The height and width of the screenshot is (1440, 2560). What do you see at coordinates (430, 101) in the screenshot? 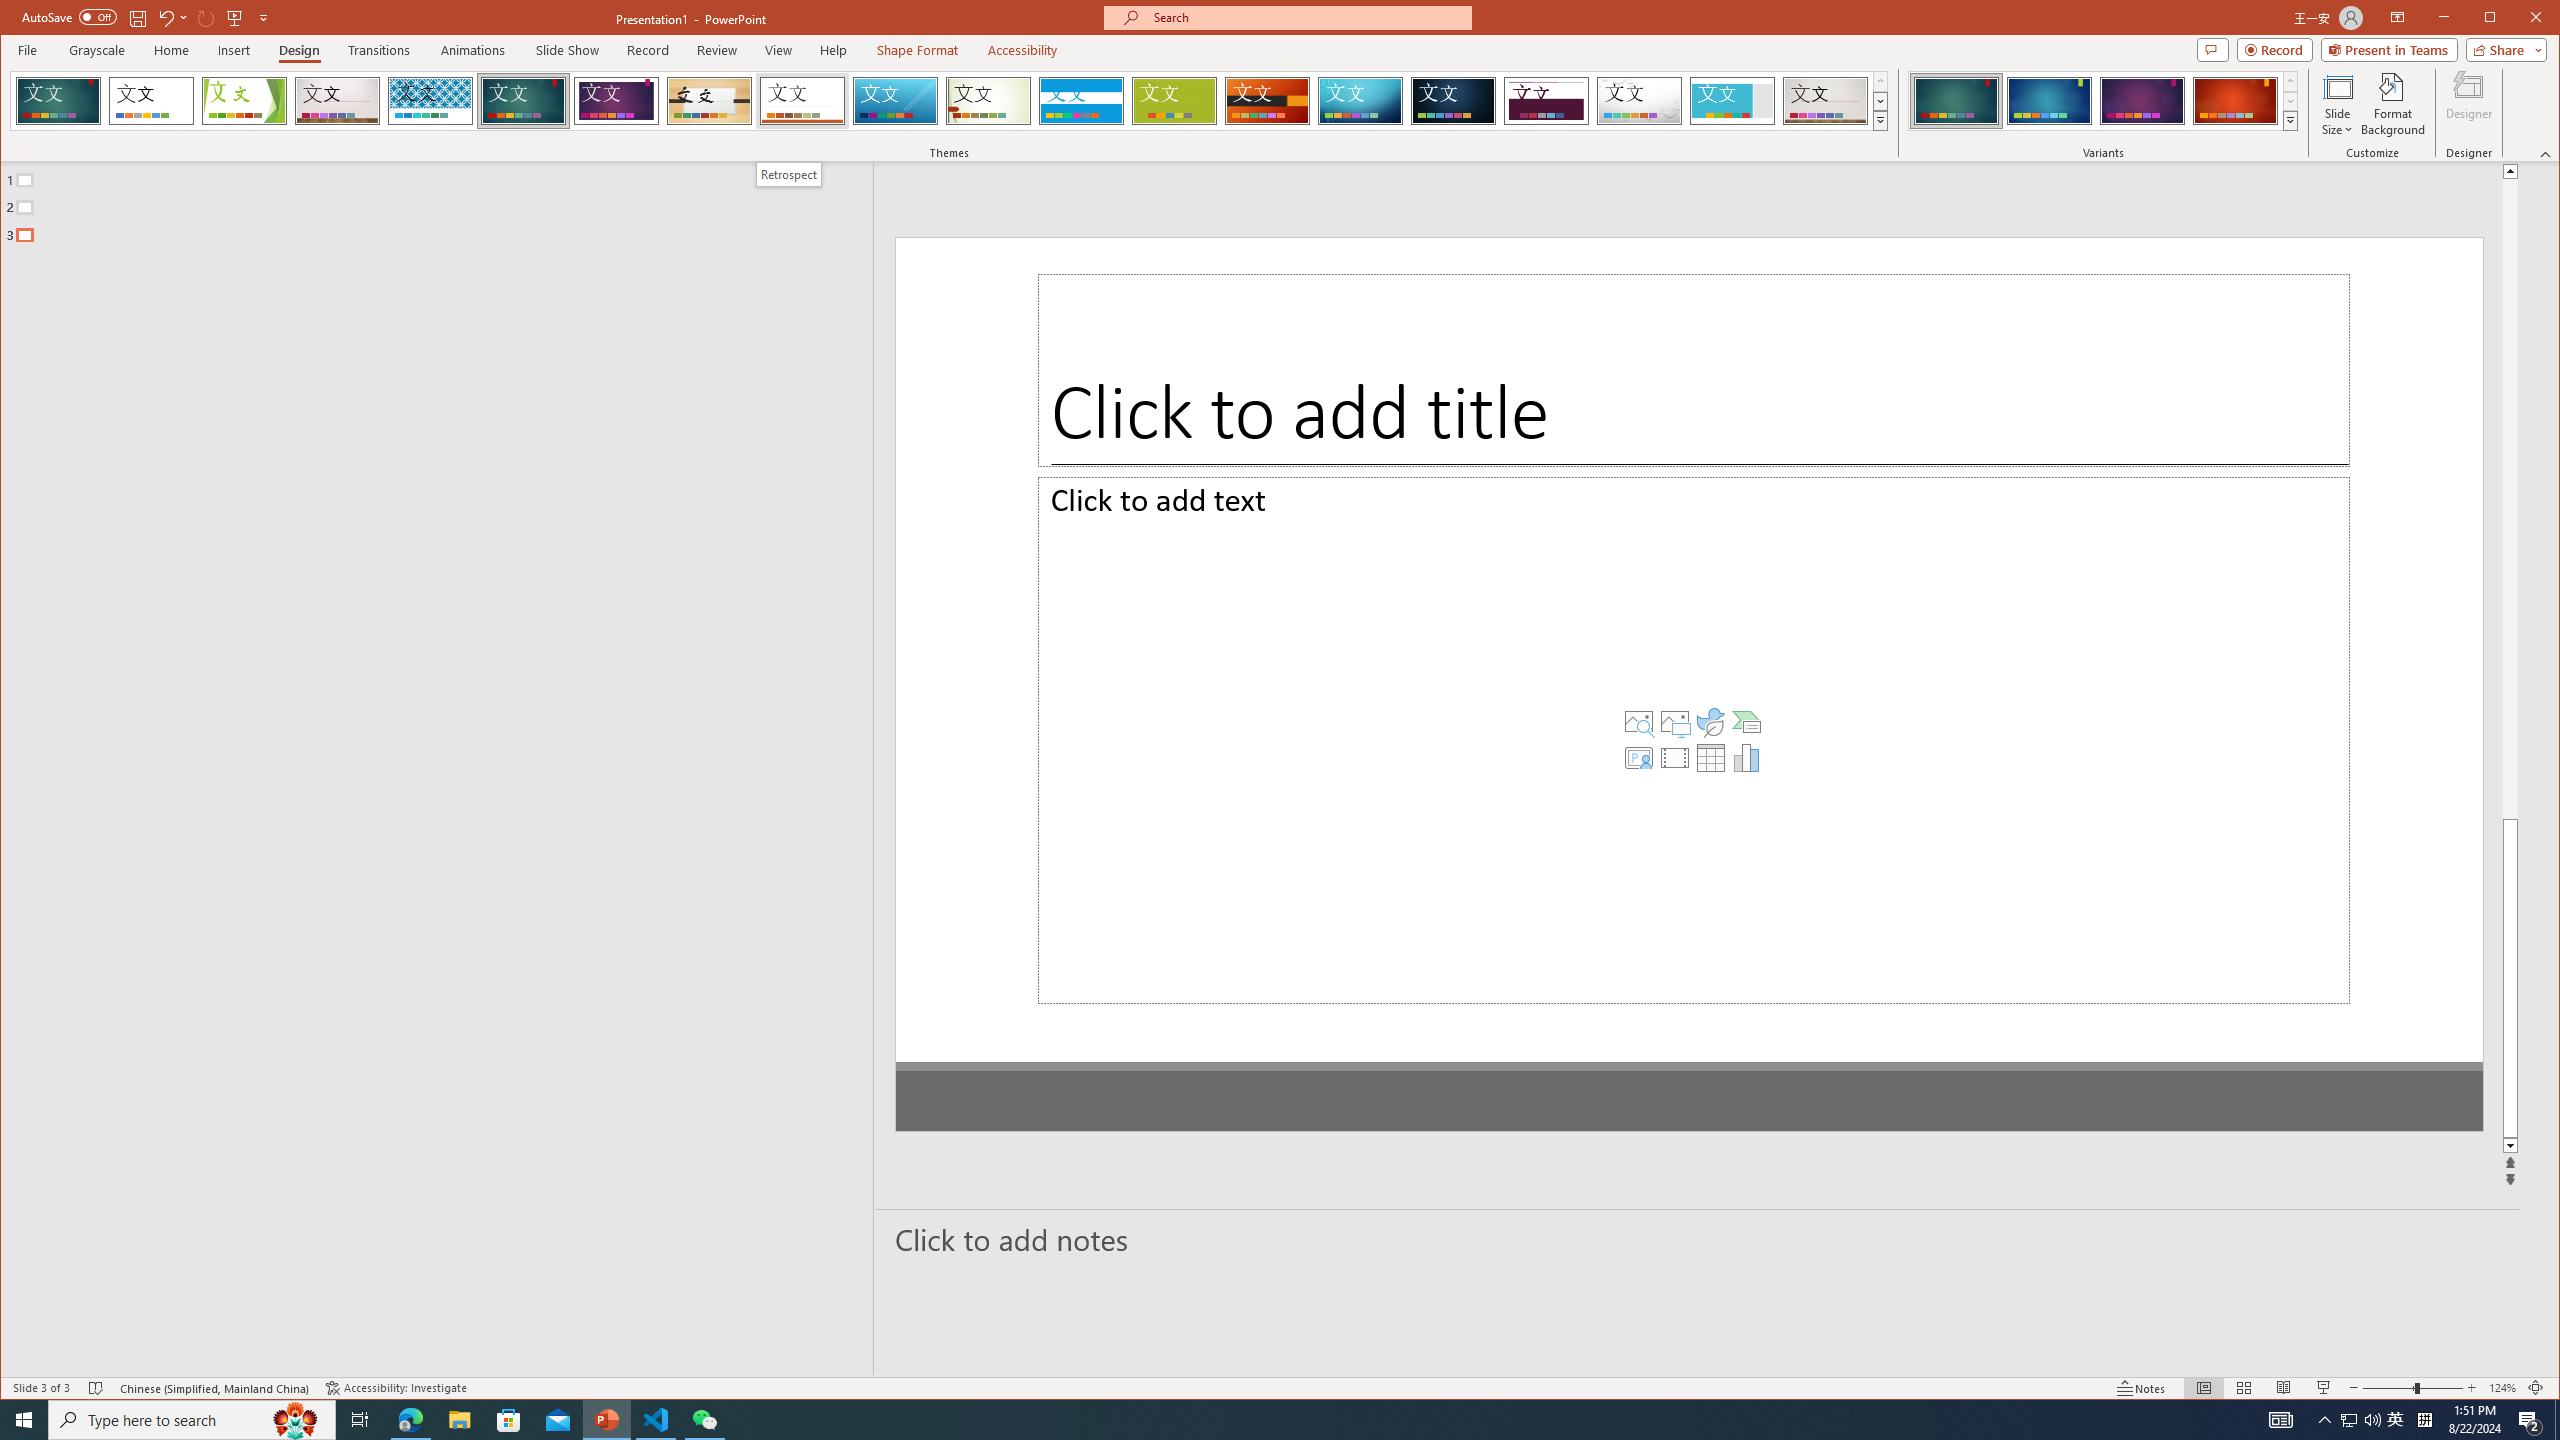
I see `Integral` at bounding box center [430, 101].